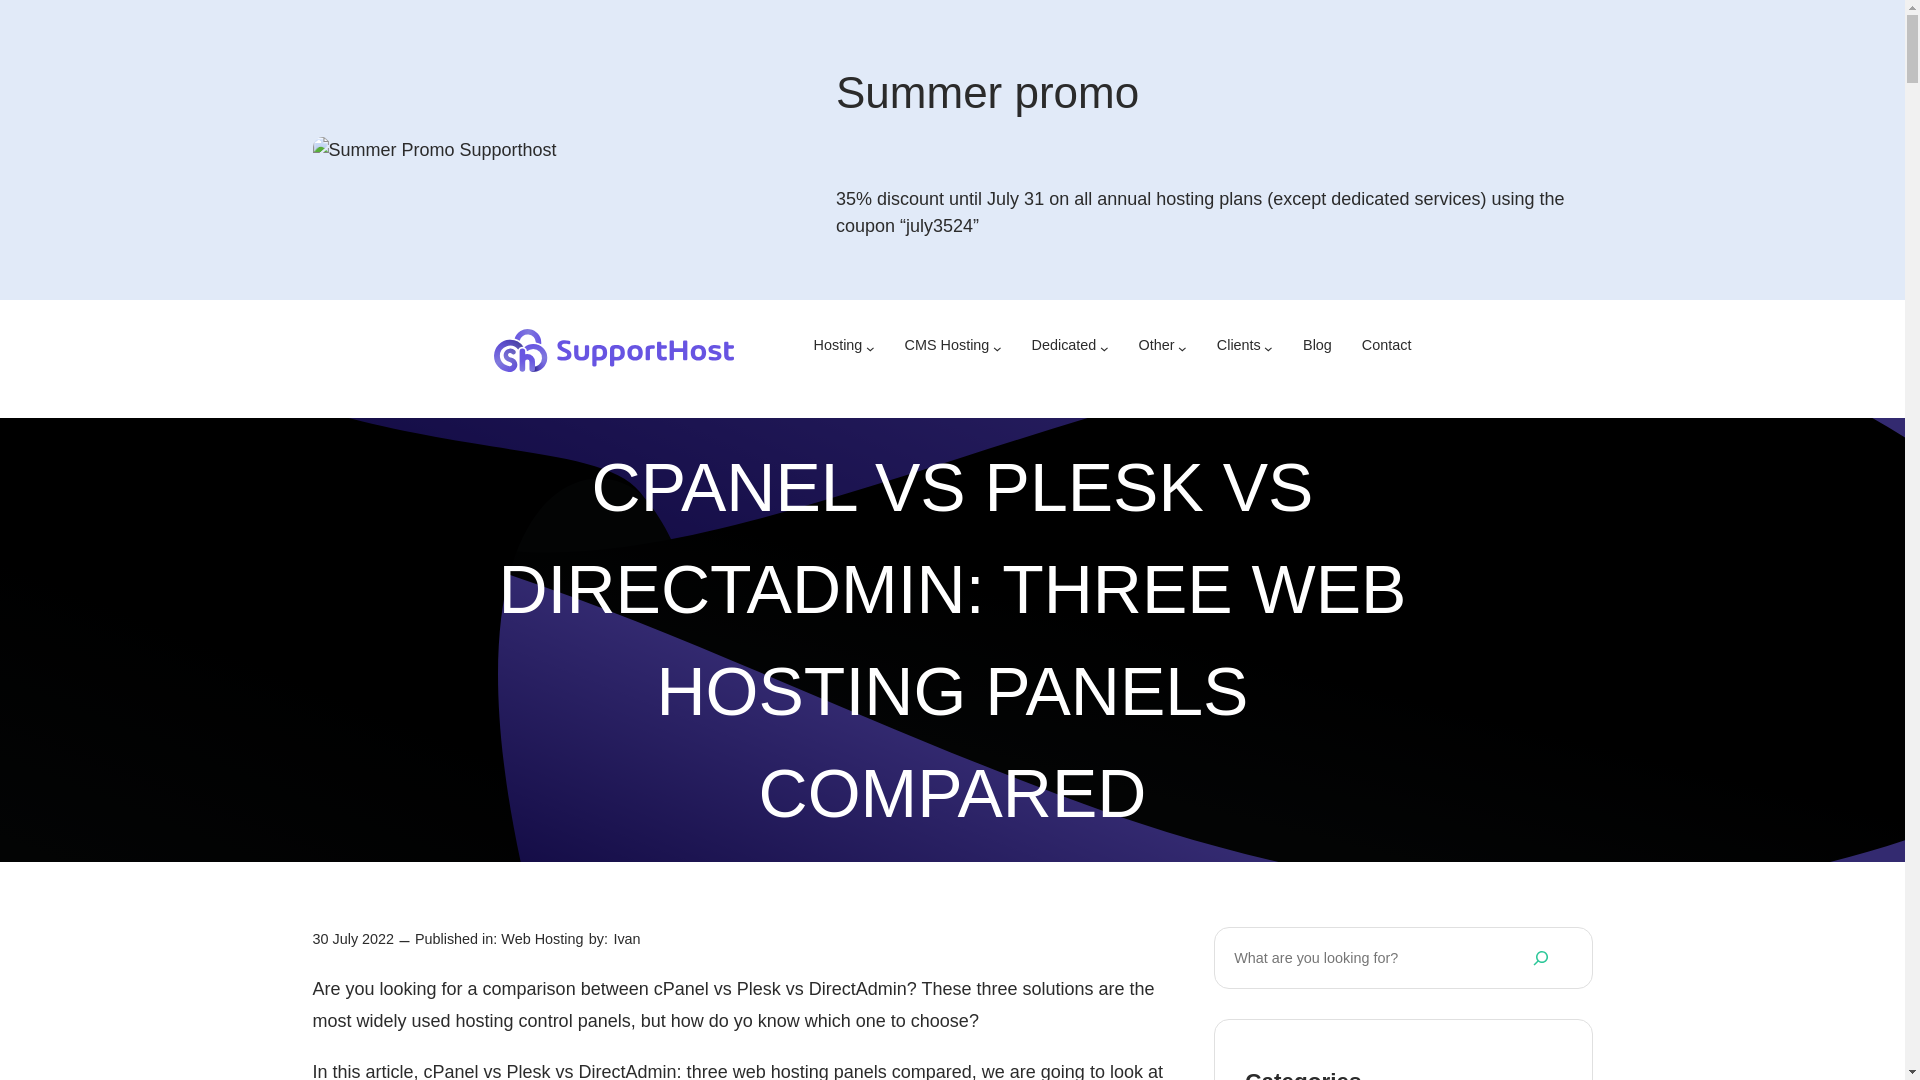 This screenshot has width=1920, height=1080. Describe the element at coordinates (1156, 350) in the screenshot. I see `Other` at that location.